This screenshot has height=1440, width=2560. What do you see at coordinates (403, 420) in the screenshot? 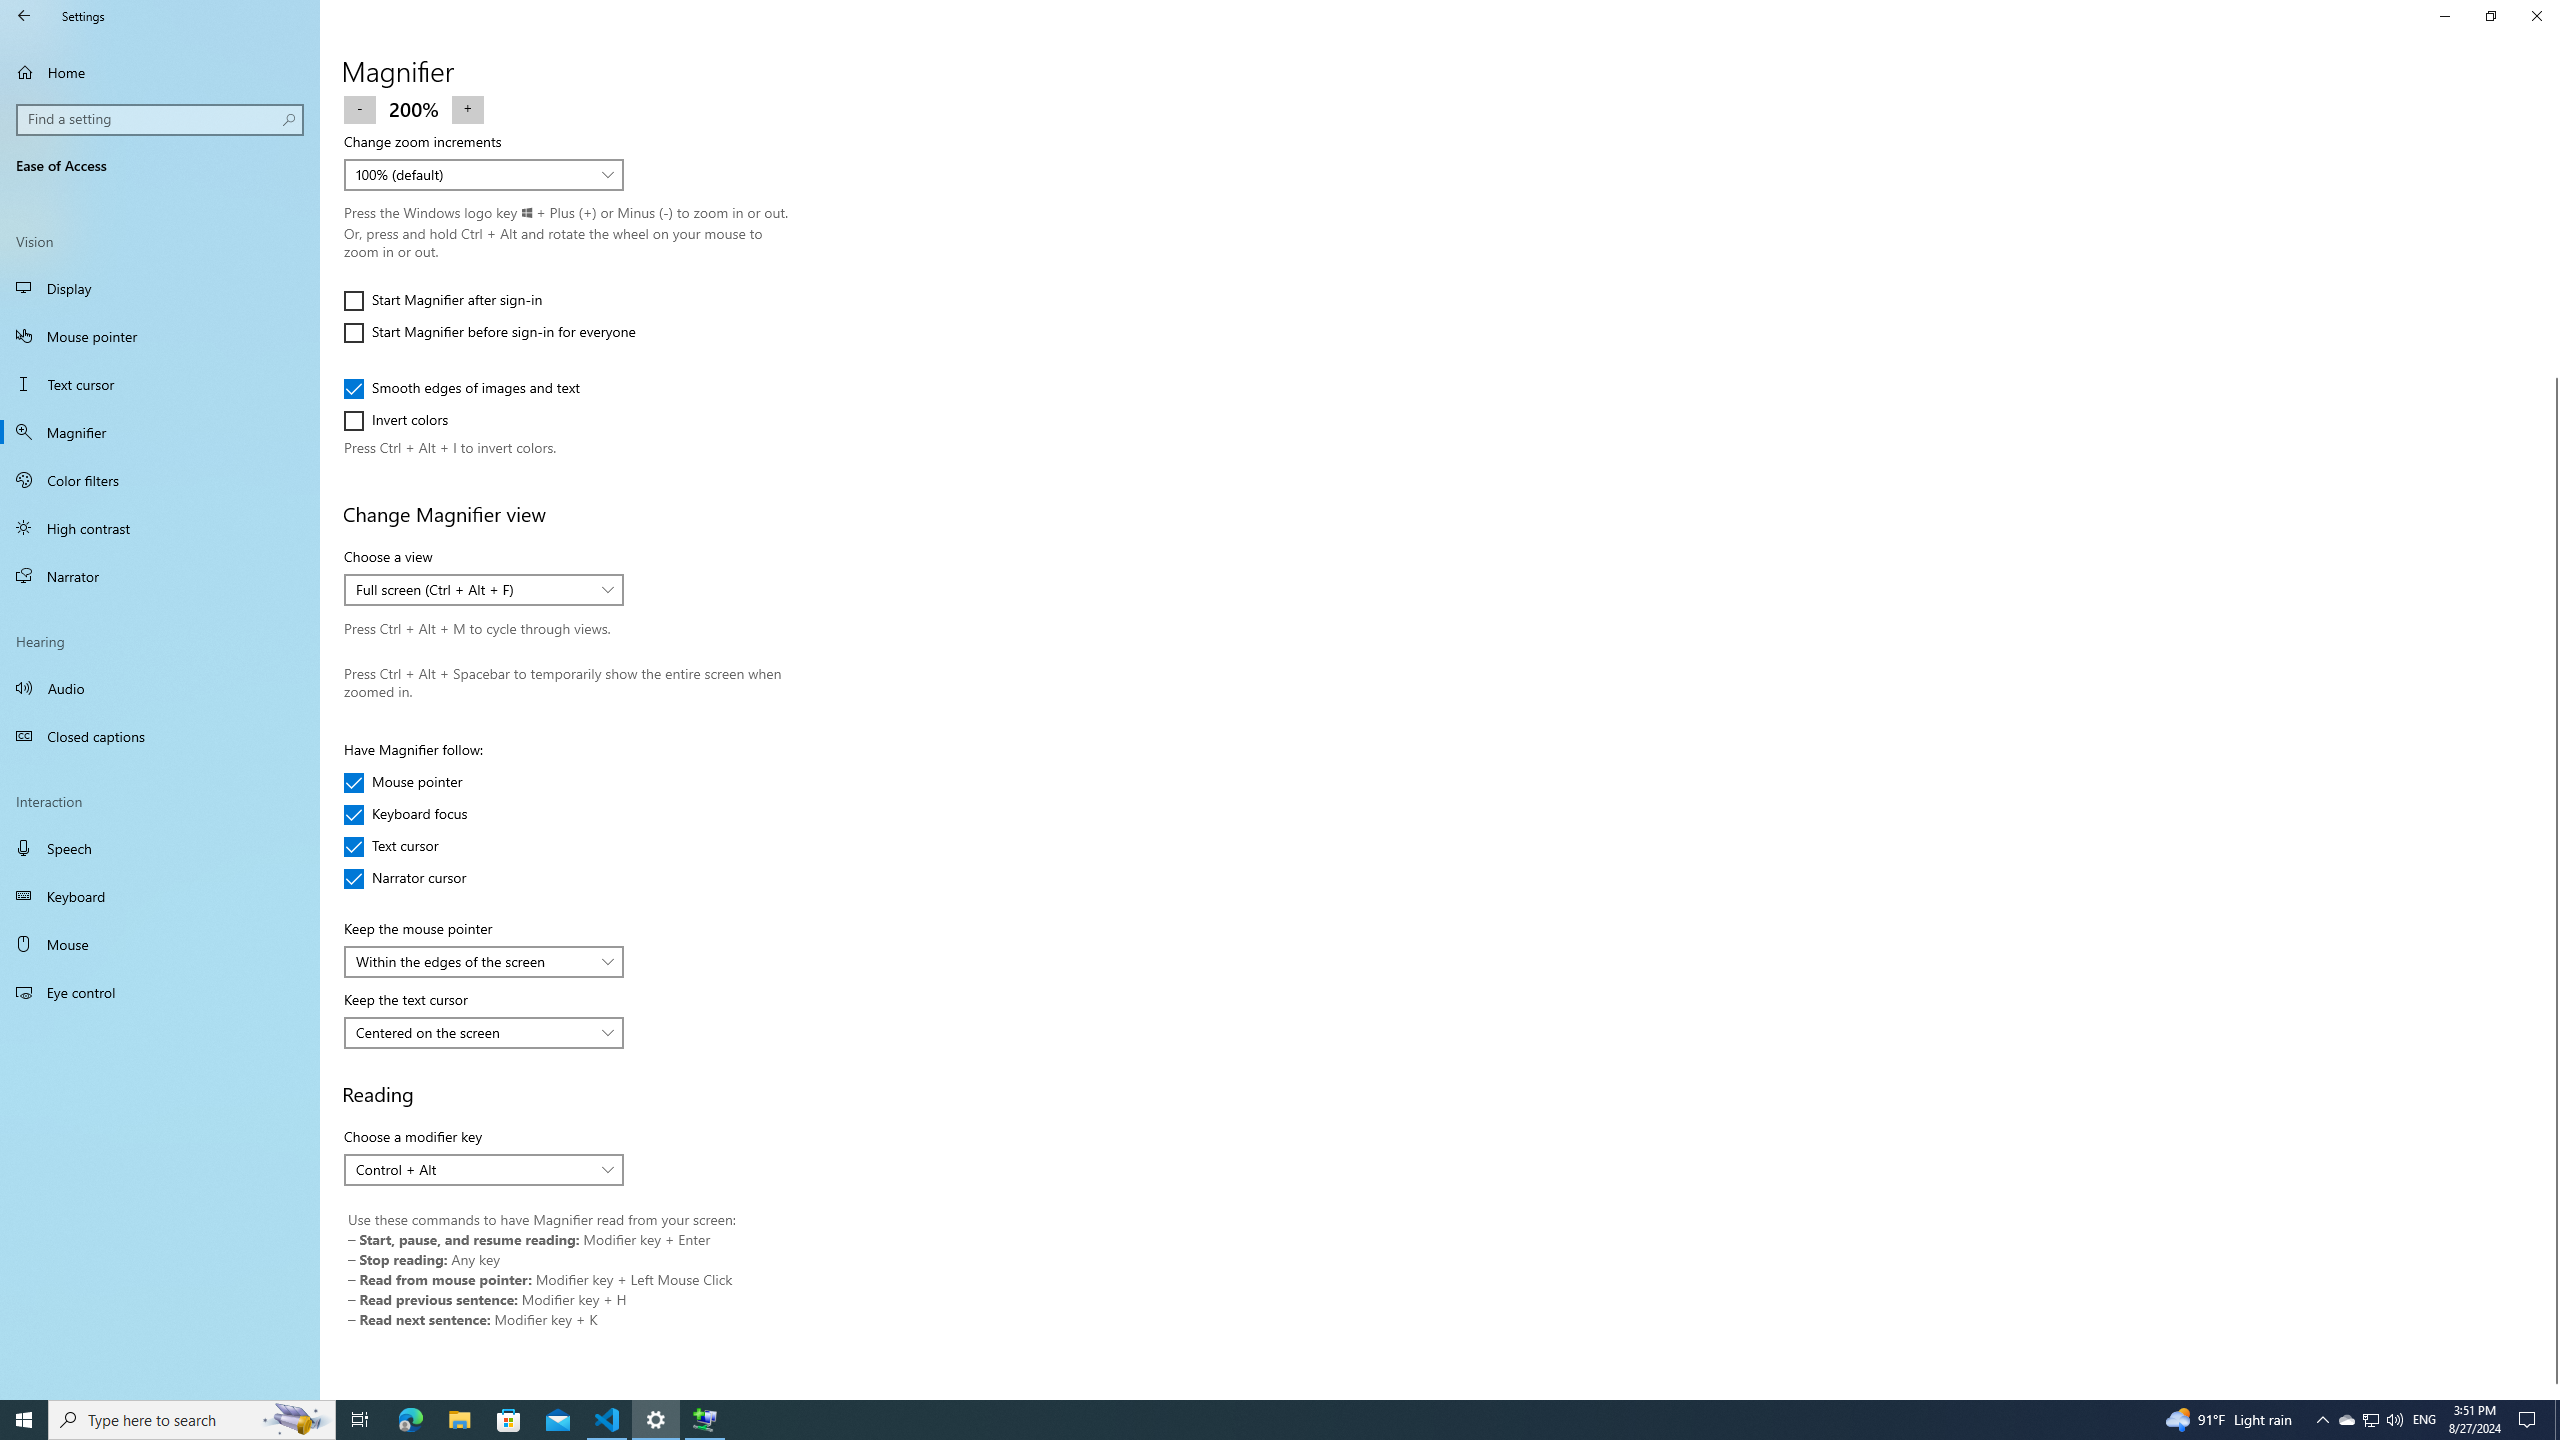
I see `Invert colors` at bounding box center [403, 420].